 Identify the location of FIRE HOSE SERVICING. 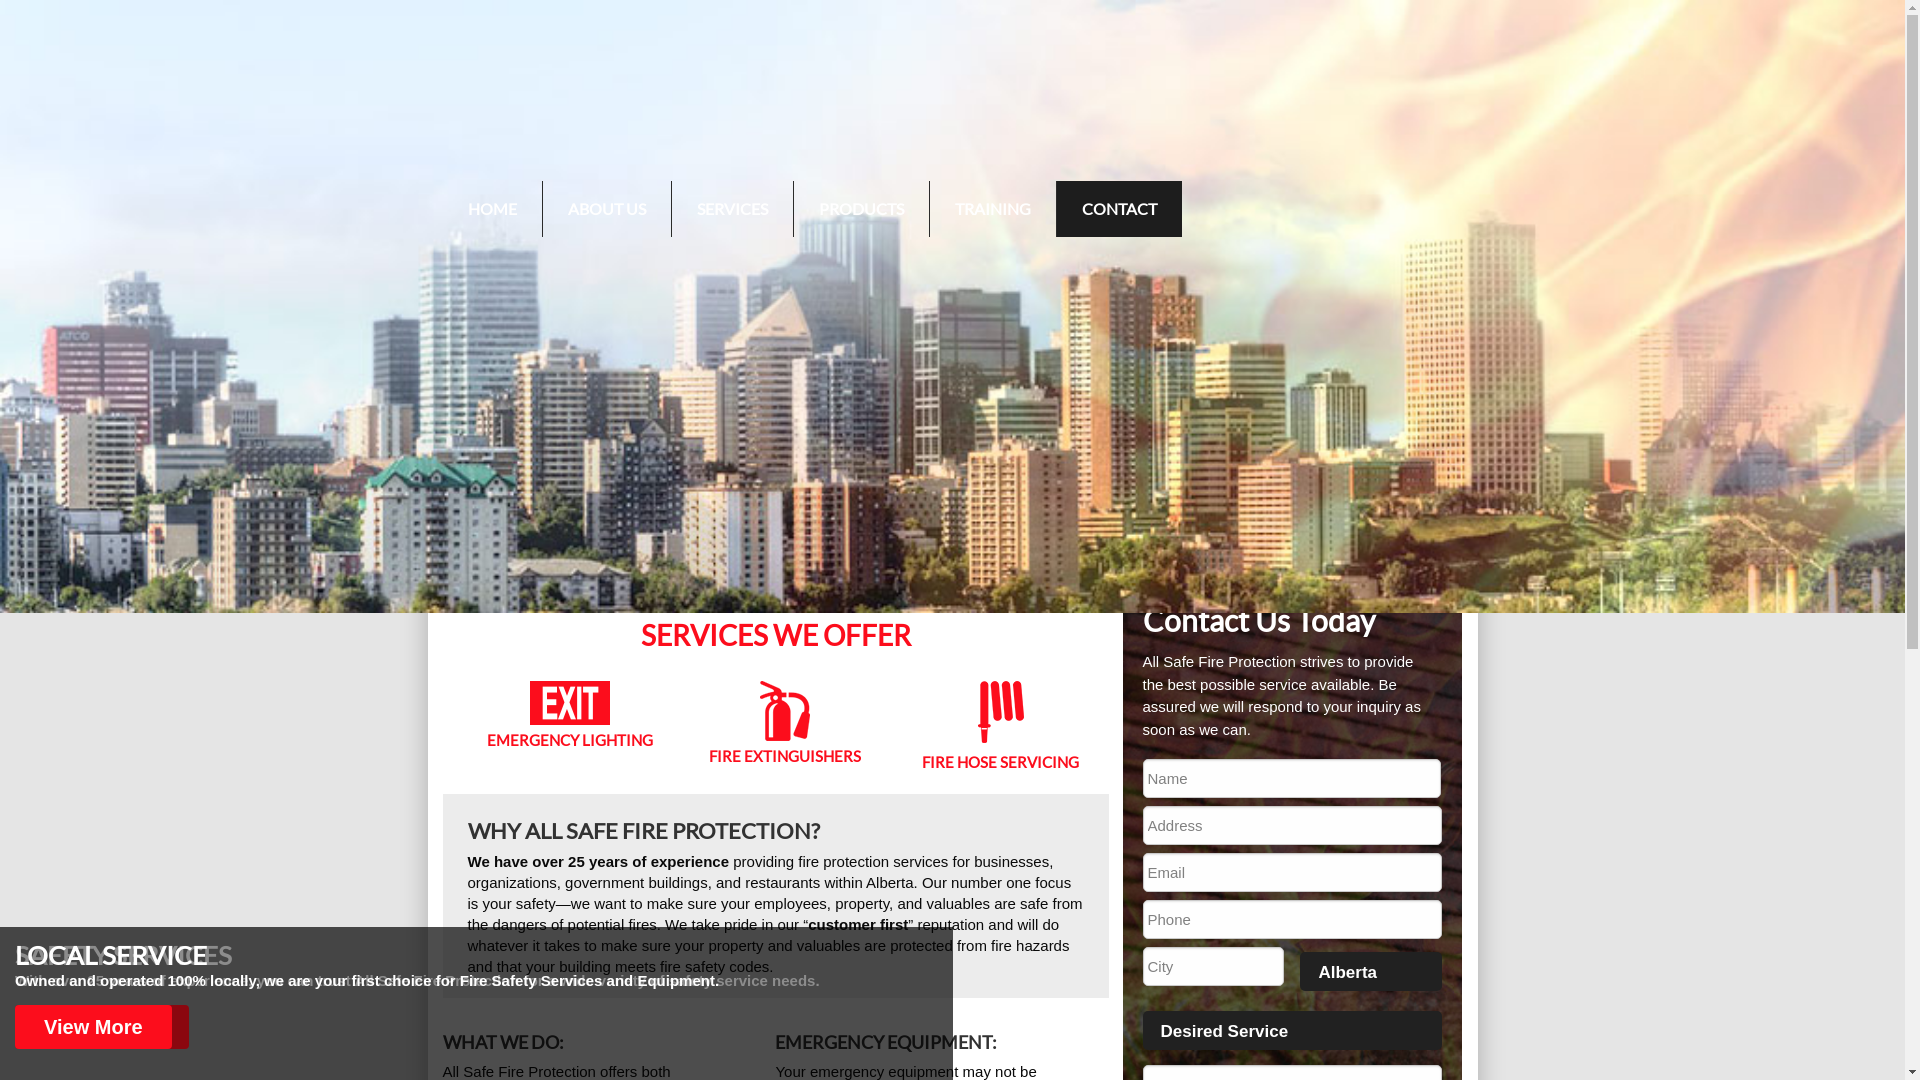
(1000, 730).